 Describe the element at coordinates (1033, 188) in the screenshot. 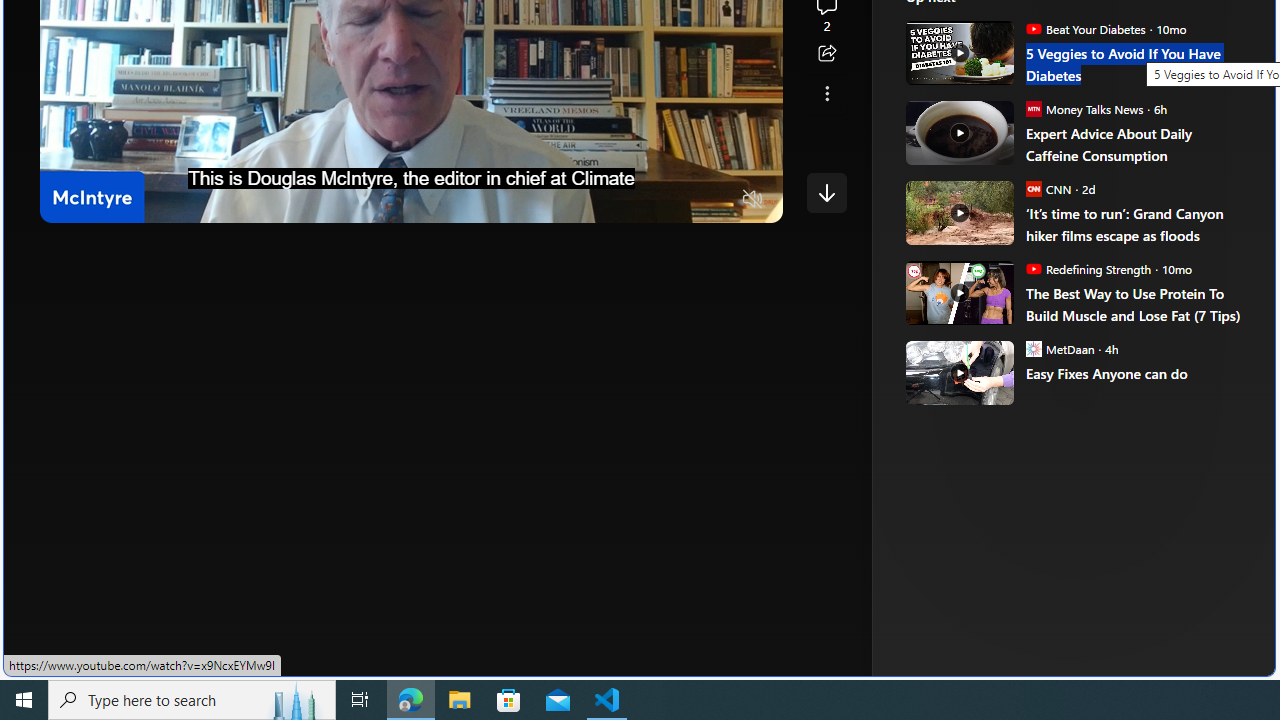

I see `CNN` at that location.